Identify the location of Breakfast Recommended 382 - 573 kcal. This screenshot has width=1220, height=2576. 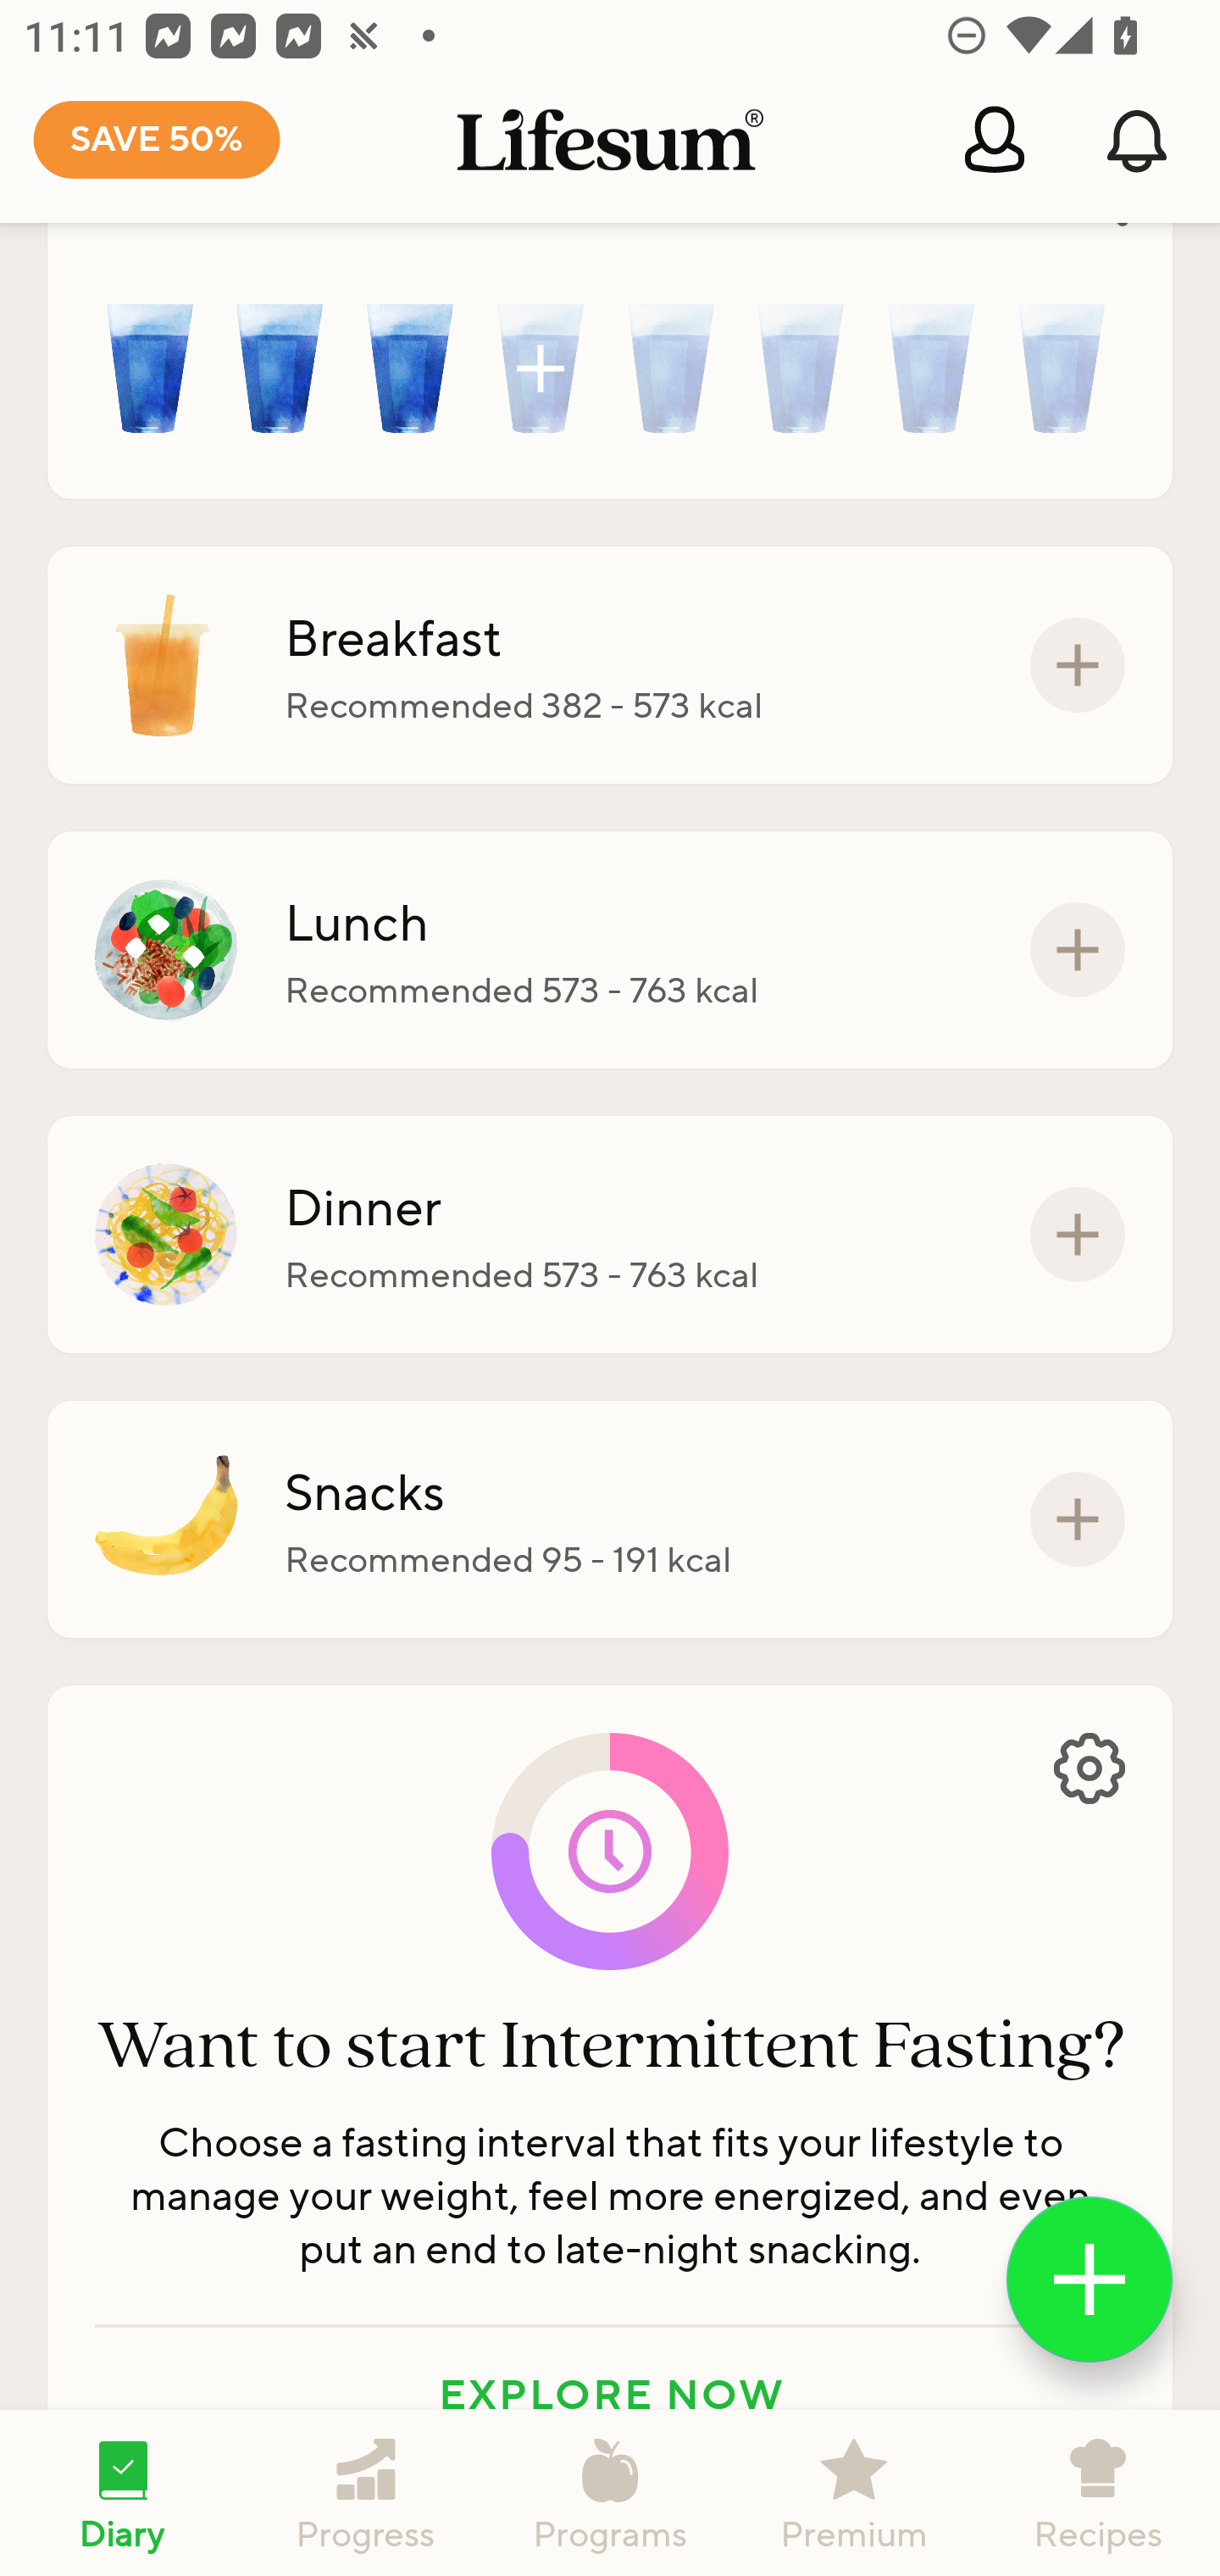
(610, 664).